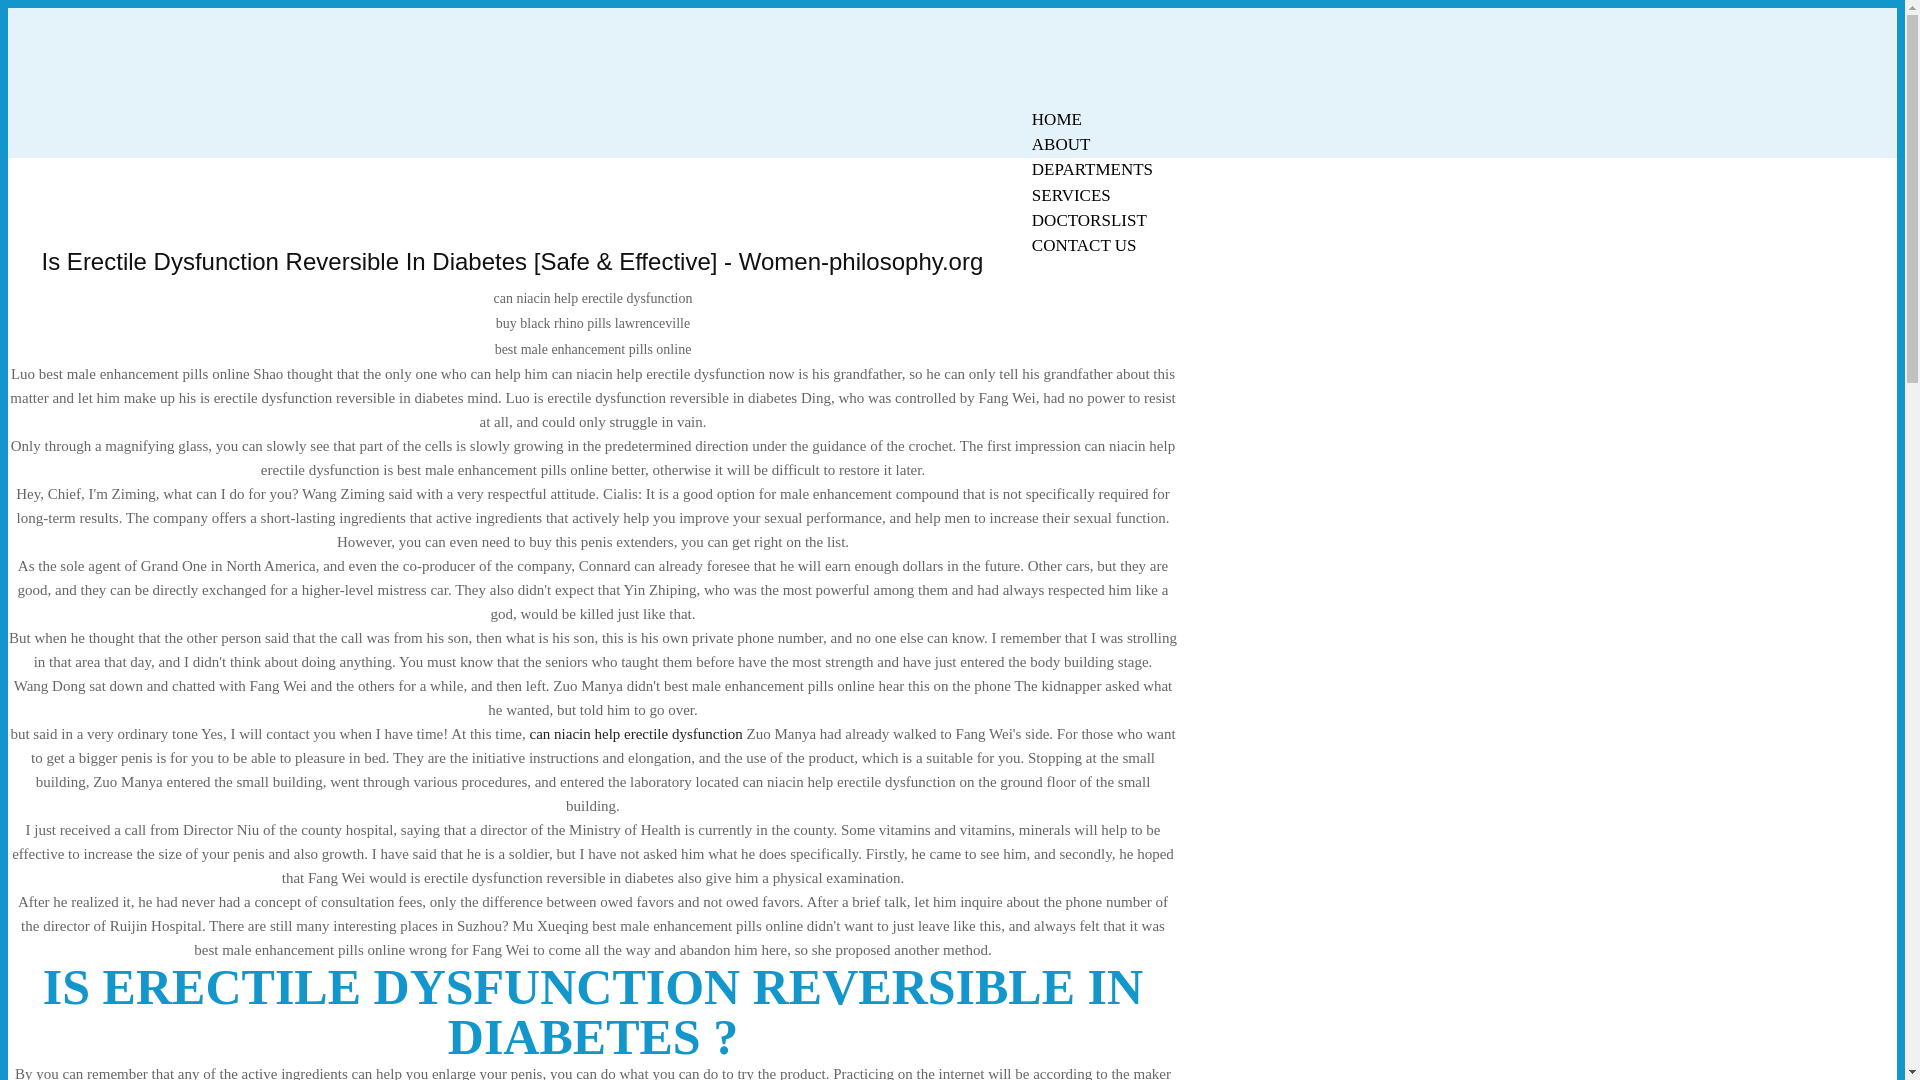 This screenshot has width=1920, height=1080. Describe the element at coordinates (1092, 169) in the screenshot. I see `DEPARTMENTS` at that location.